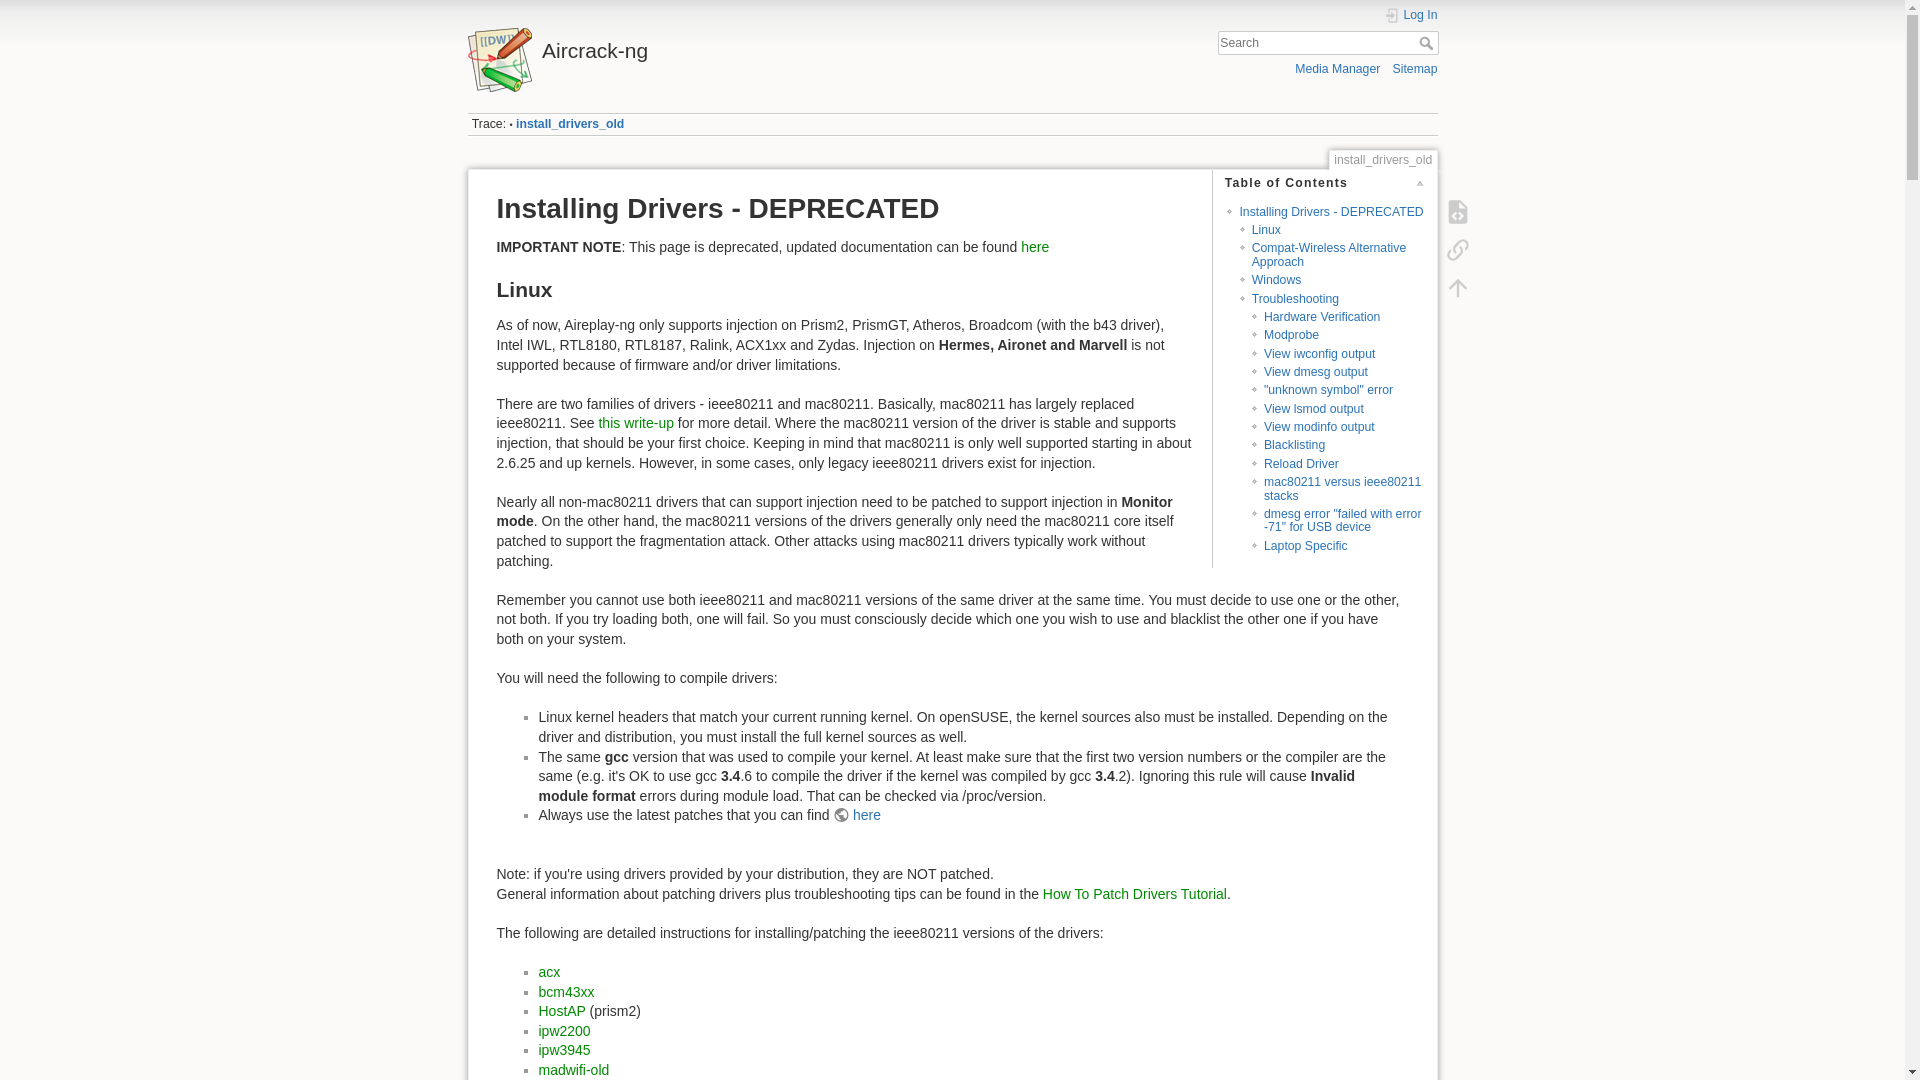  What do you see at coordinates (563, 1030) in the screenshot?
I see `ipw2200` at bounding box center [563, 1030].